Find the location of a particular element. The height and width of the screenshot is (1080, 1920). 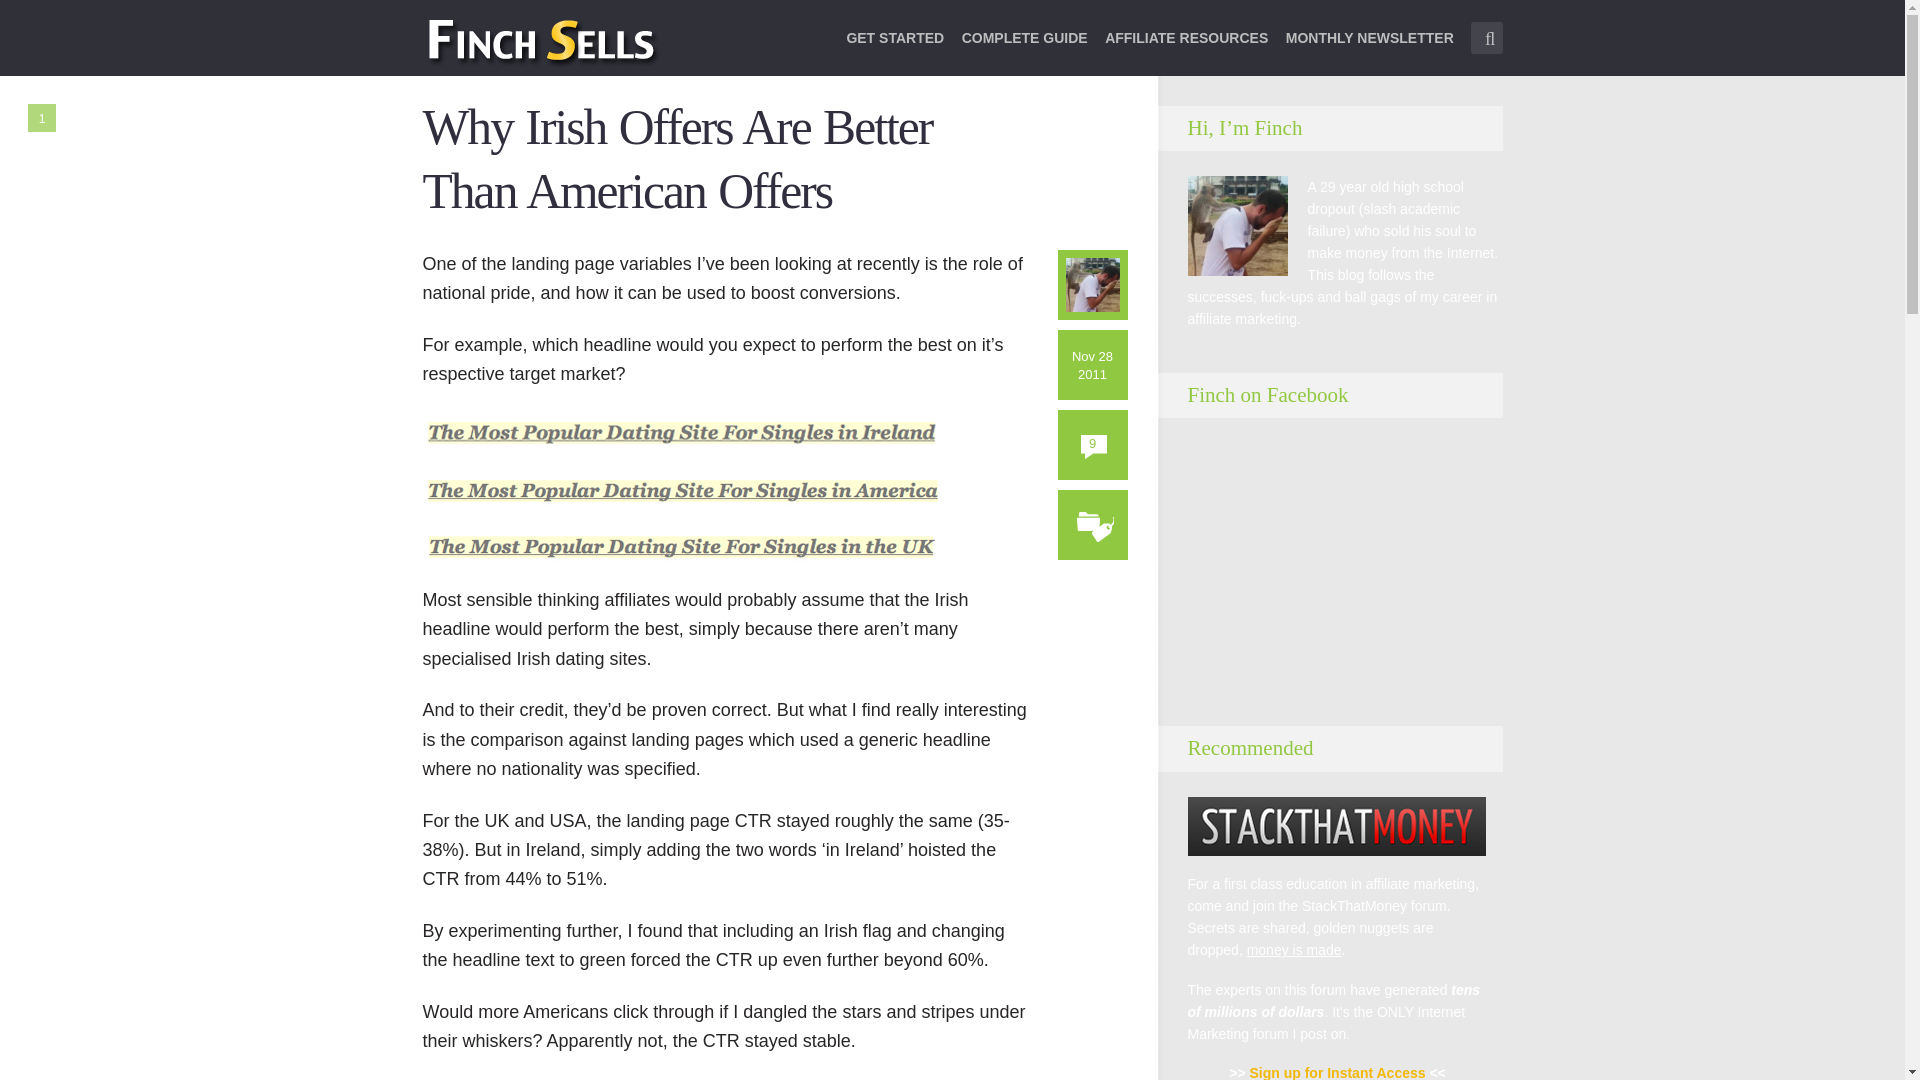

GET STARTED is located at coordinates (895, 50).